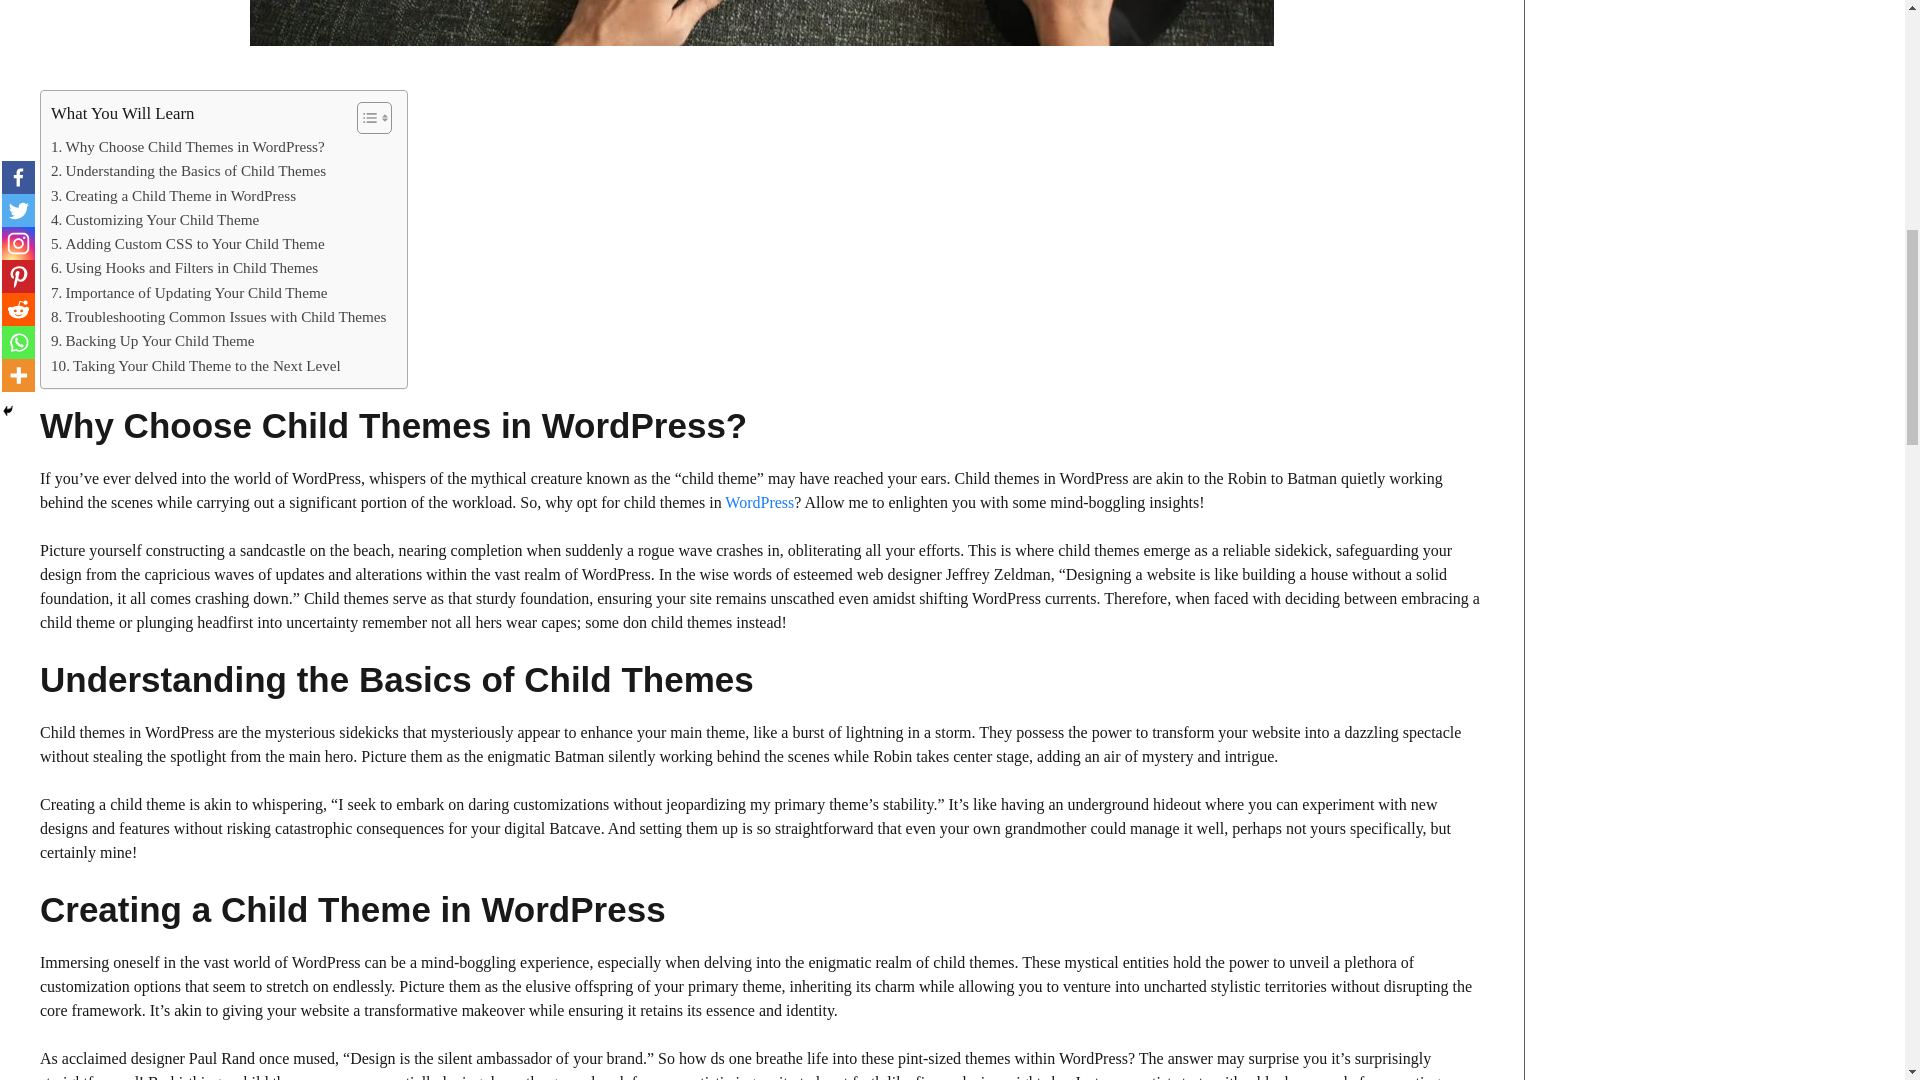 The width and height of the screenshot is (1920, 1080). What do you see at coordinates (184, 267) in the screenshot?
I see `Using Hooks and Filters in Child Themes` at bounding box center [184, 267].